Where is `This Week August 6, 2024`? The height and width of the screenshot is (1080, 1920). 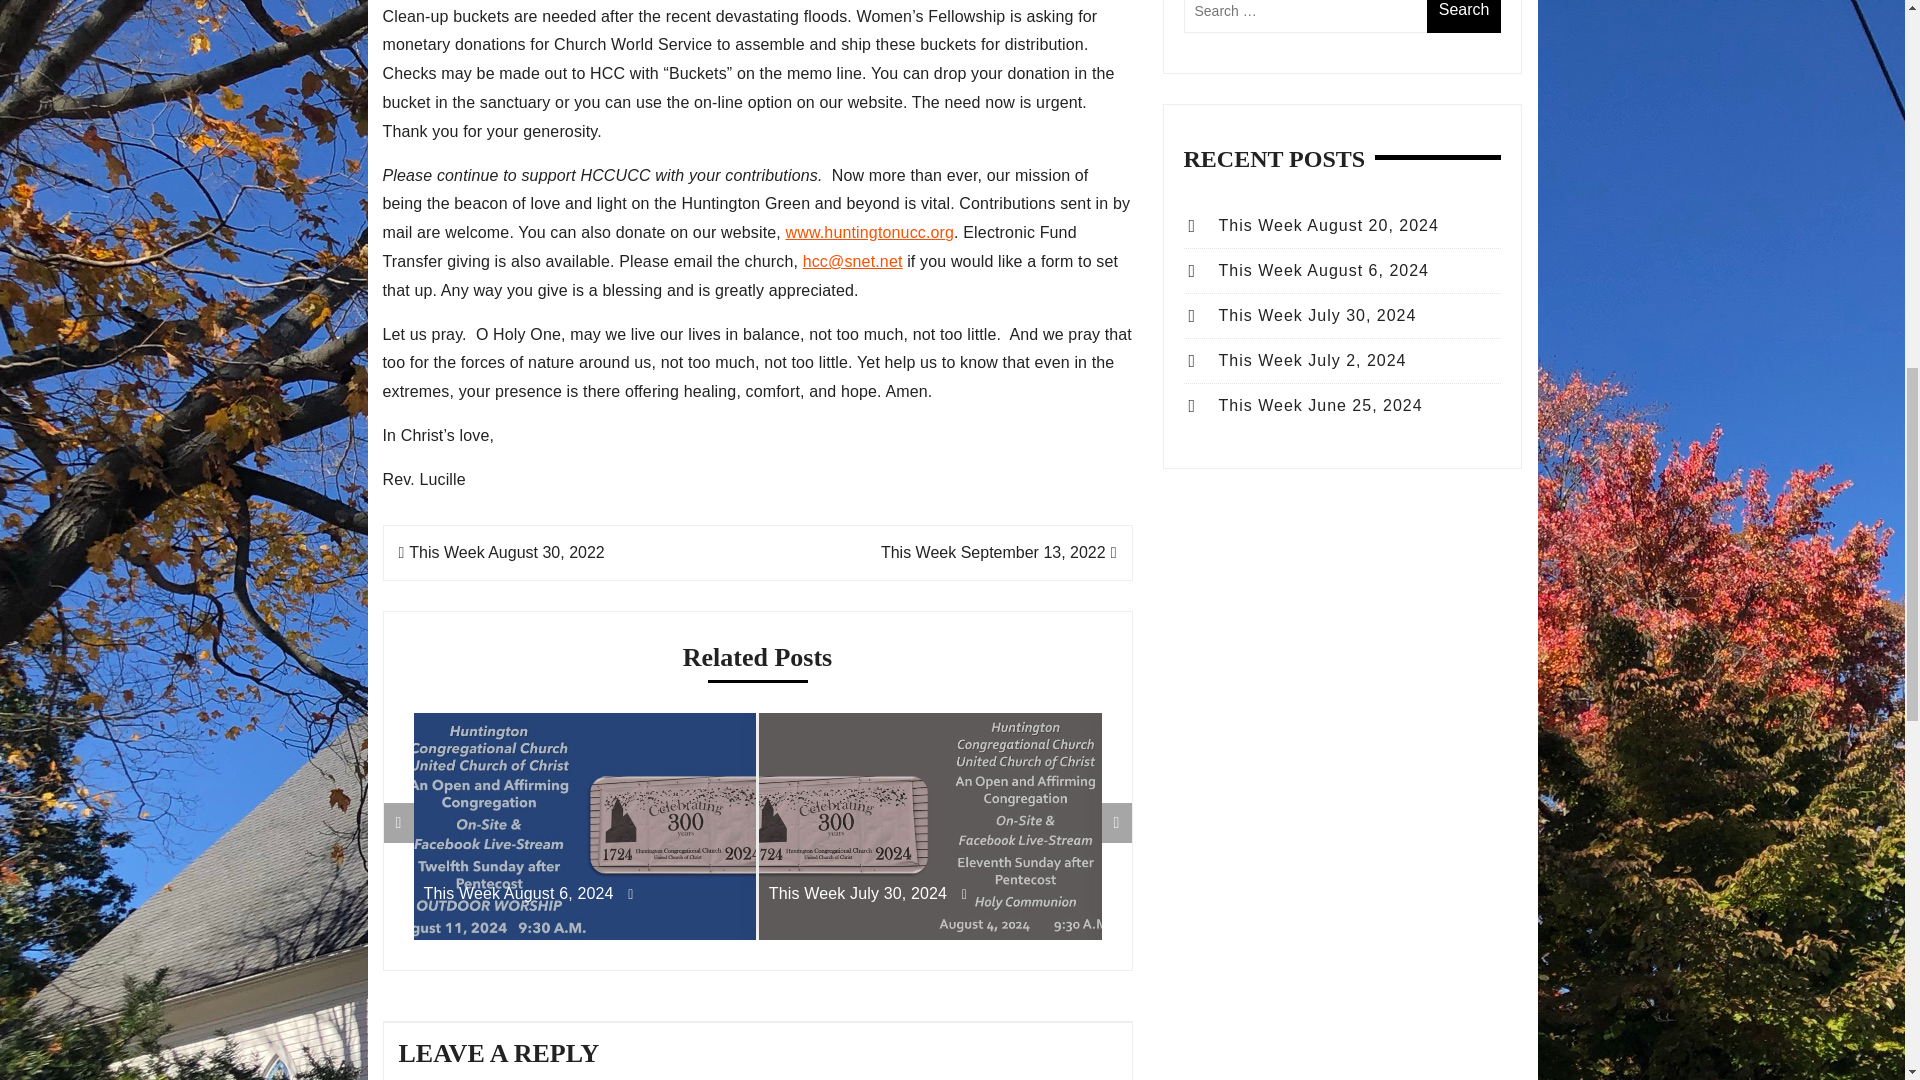 This Week August 6, 2024 is located at coordinates (585, 894).